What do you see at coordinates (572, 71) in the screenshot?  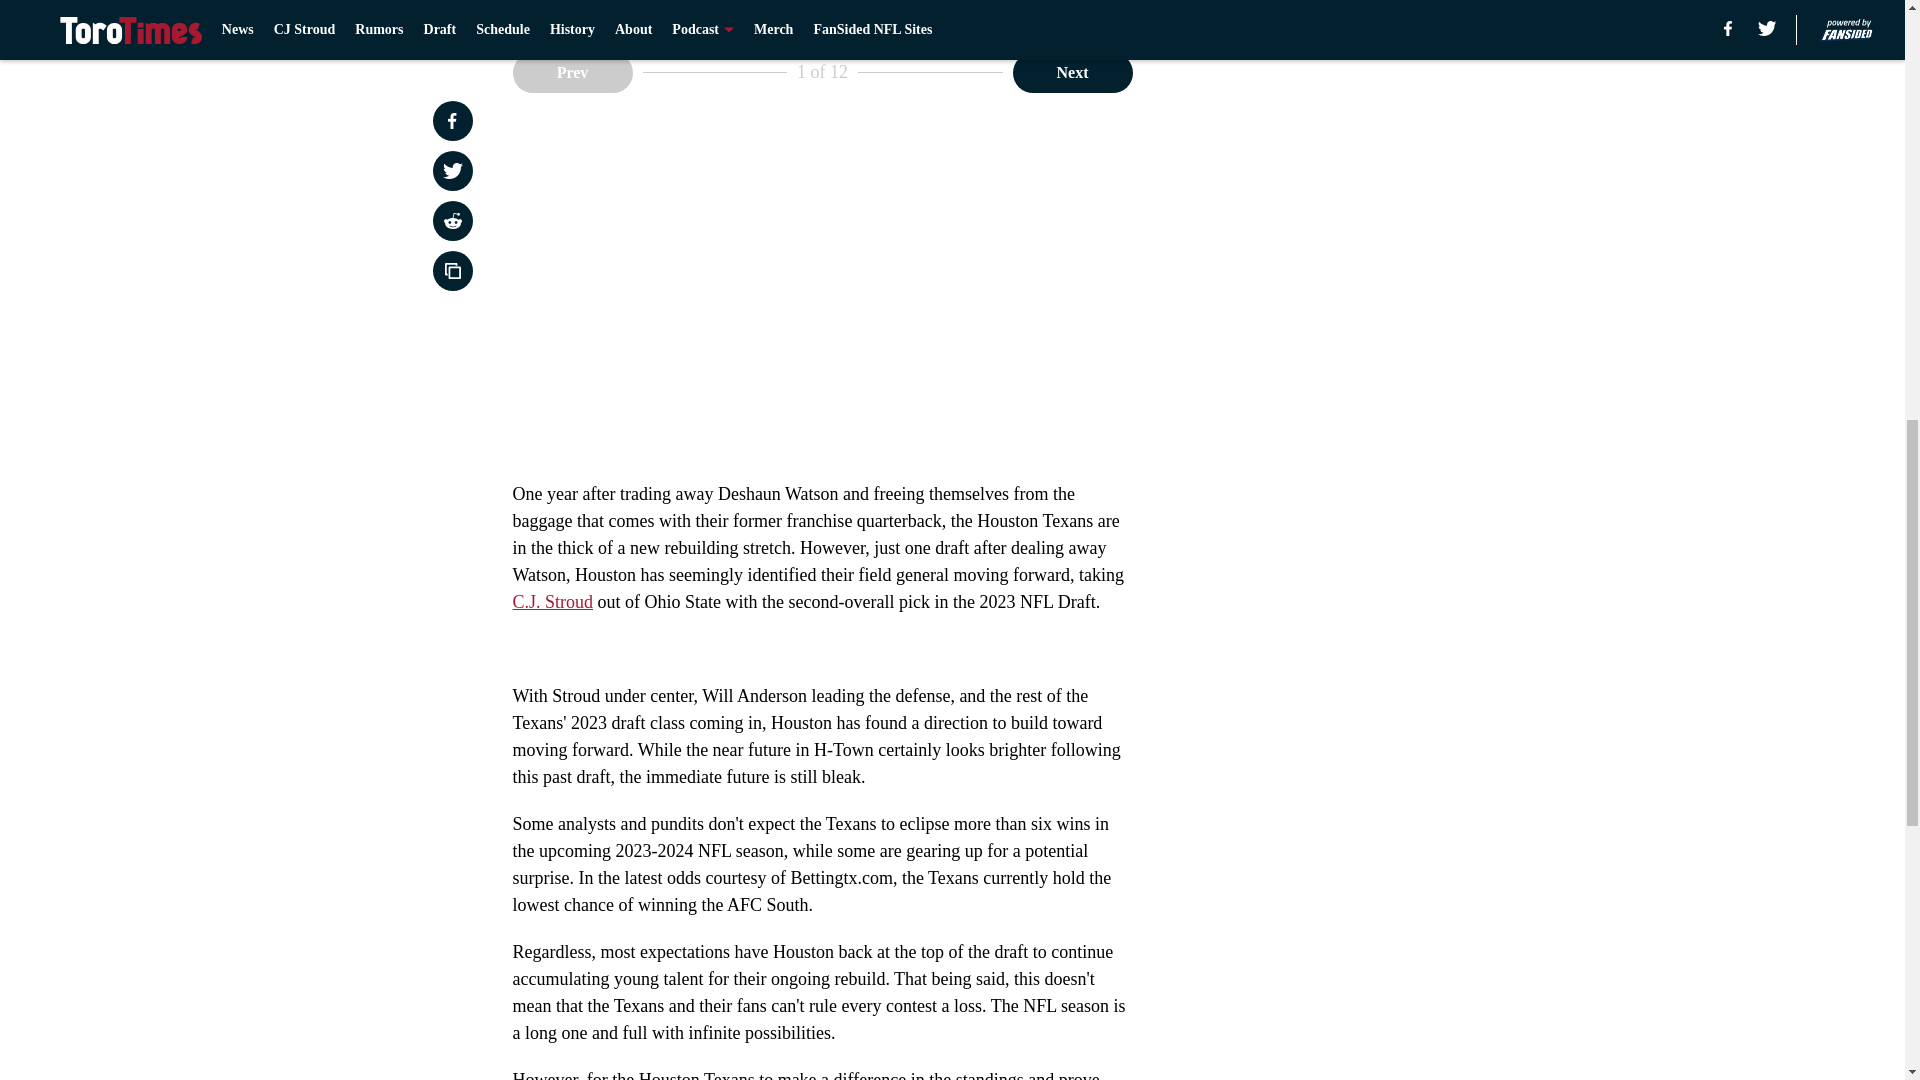 I see `Prev` at bounding box center [572, 71].